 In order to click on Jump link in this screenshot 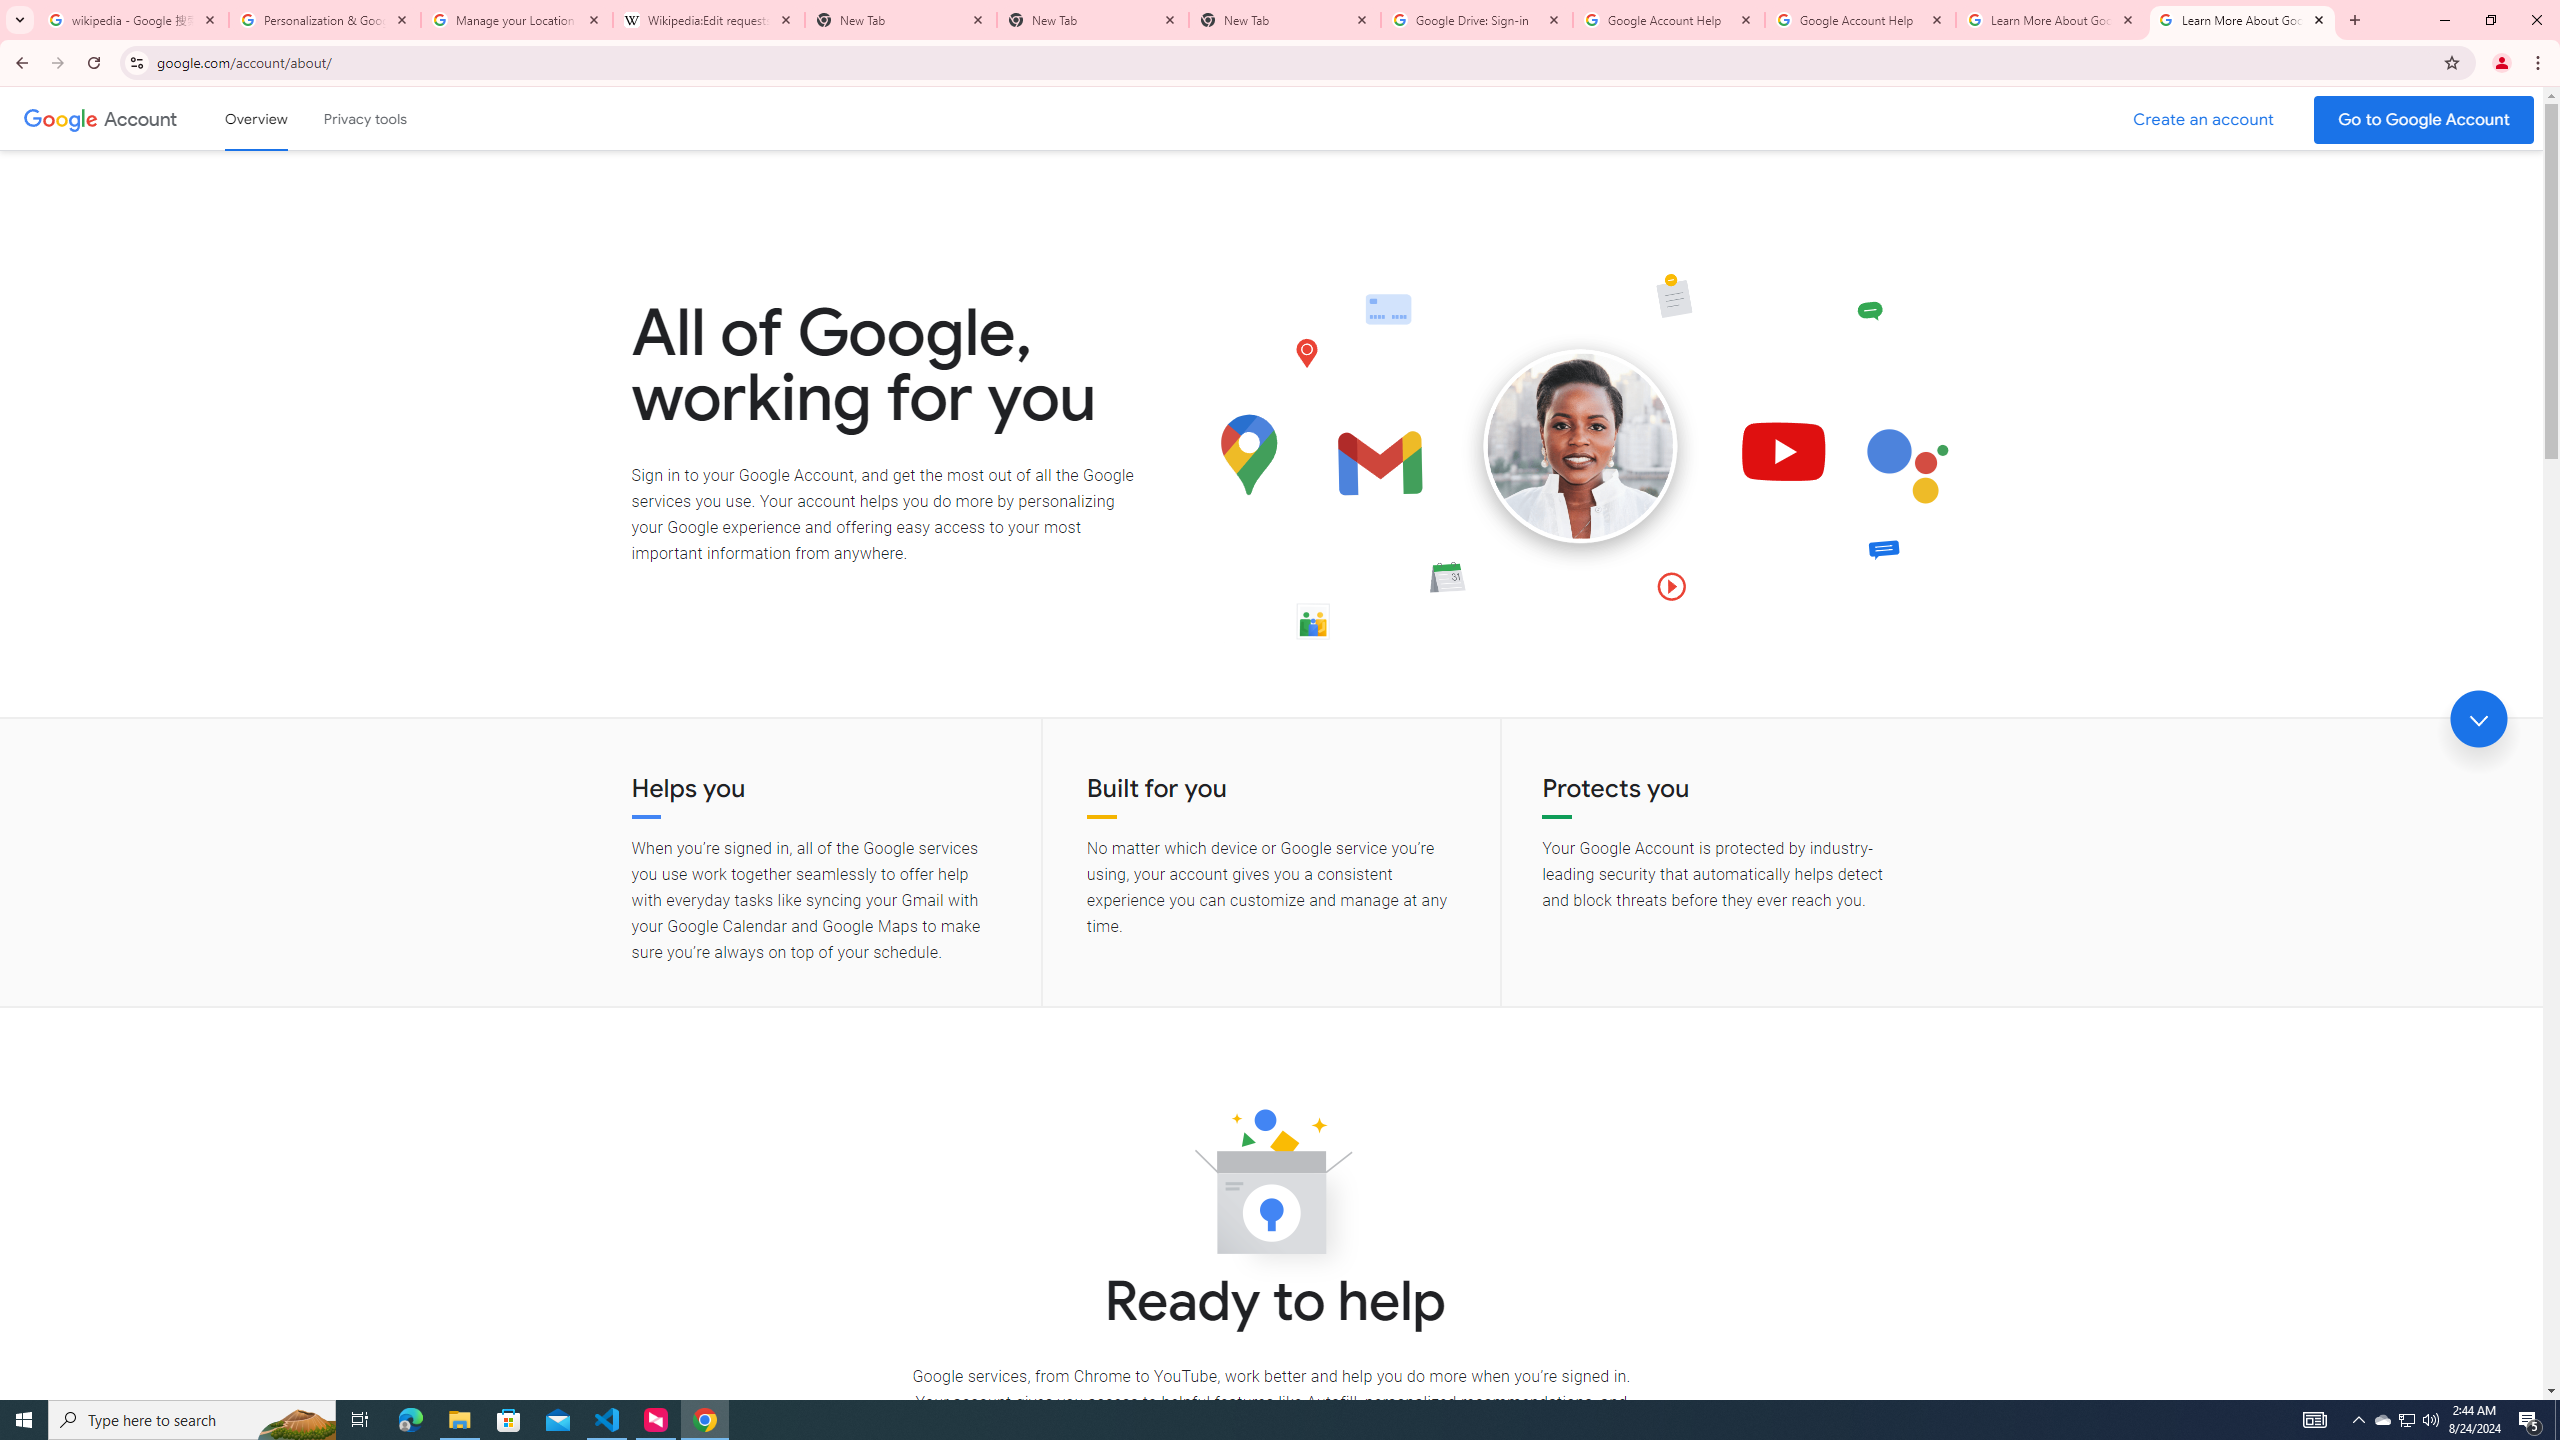, I will do `click(2478, 719)`.